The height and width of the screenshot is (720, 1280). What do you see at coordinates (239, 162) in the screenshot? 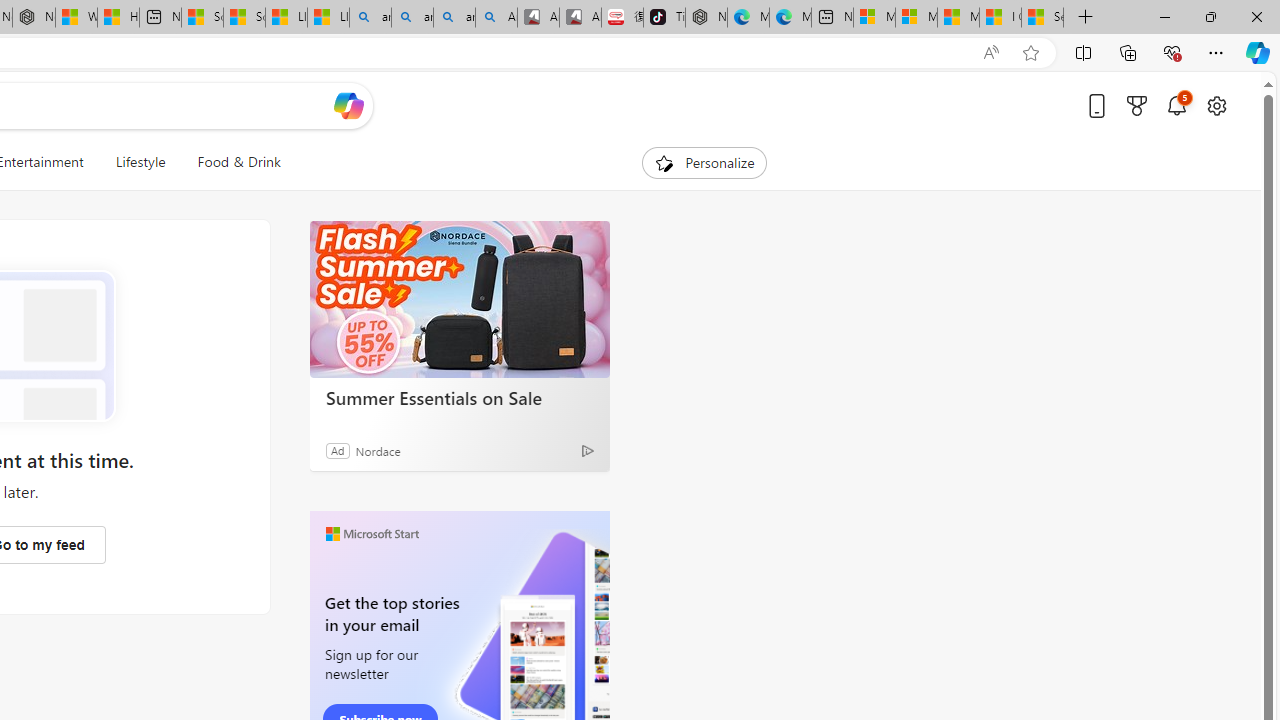
I see `Food & Drink` at bounding box center [239, 162].